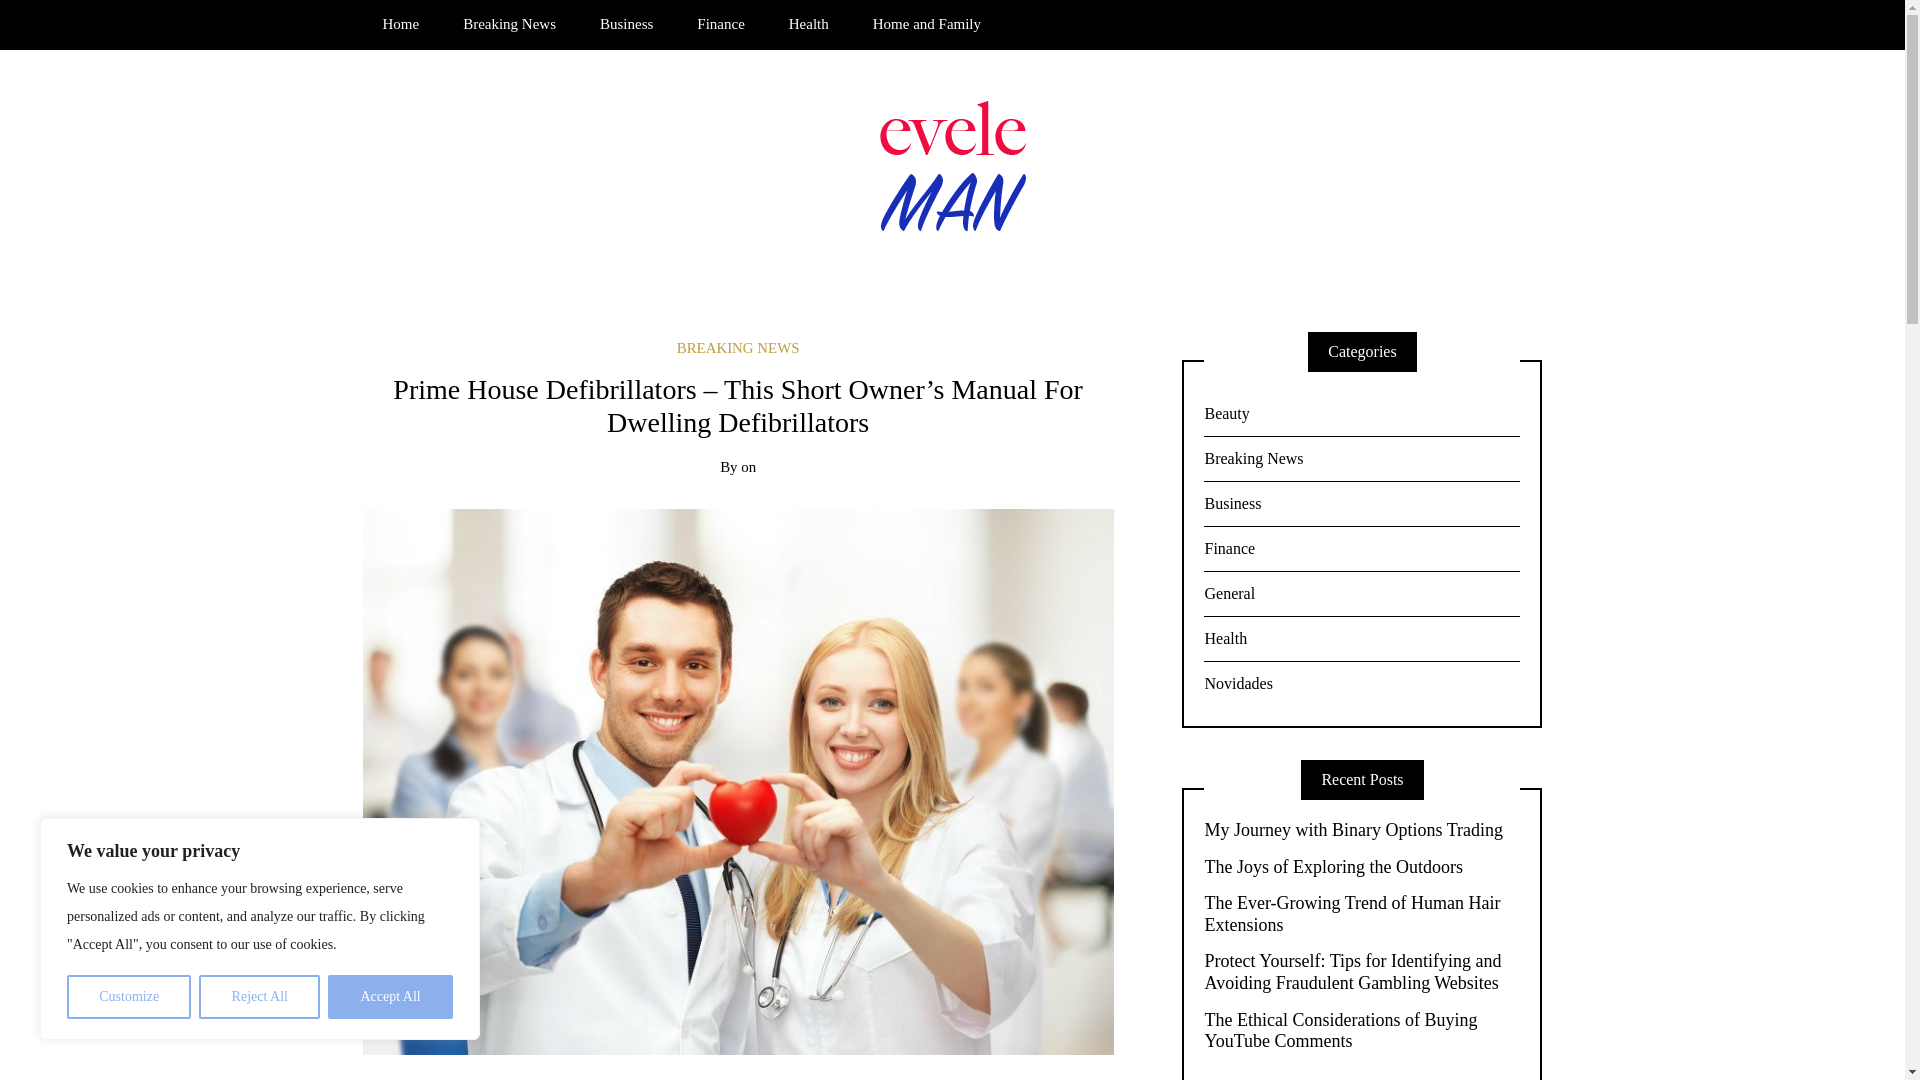 The image size is (1920, 1080). What do you see at coordinates (400, 24) in the screenshot?
I see `Home` at bounding box center [400, 24].